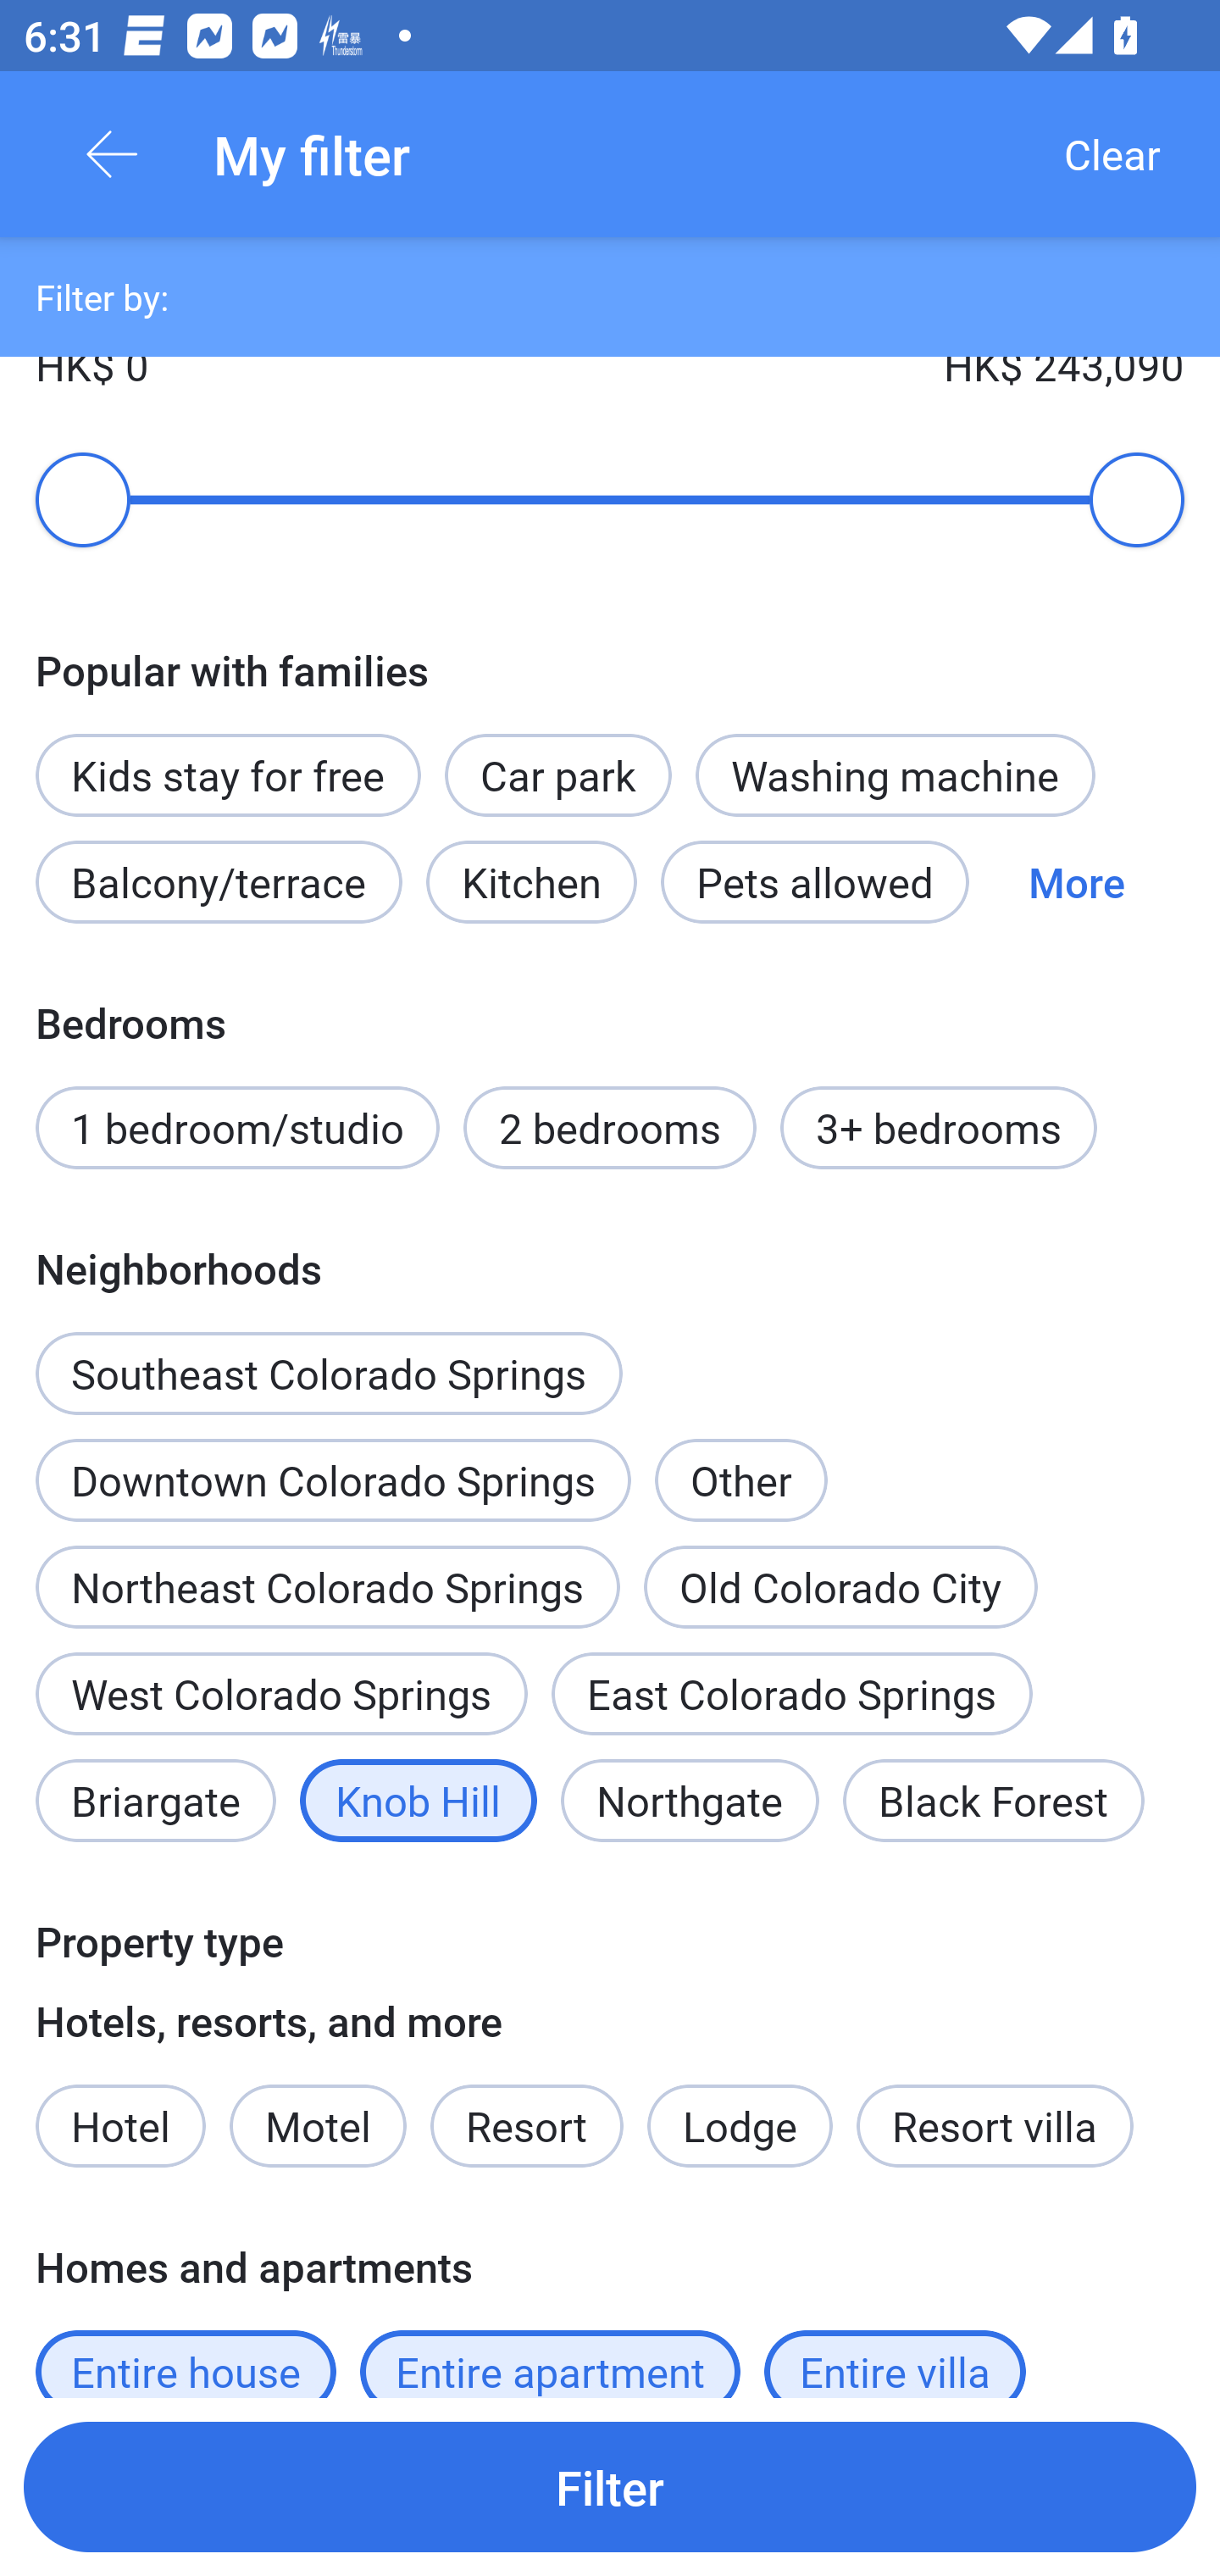 This screenshot has width=1220, height=2576. I want to click on Southeast Colorado Springs, so click(329, 1356).